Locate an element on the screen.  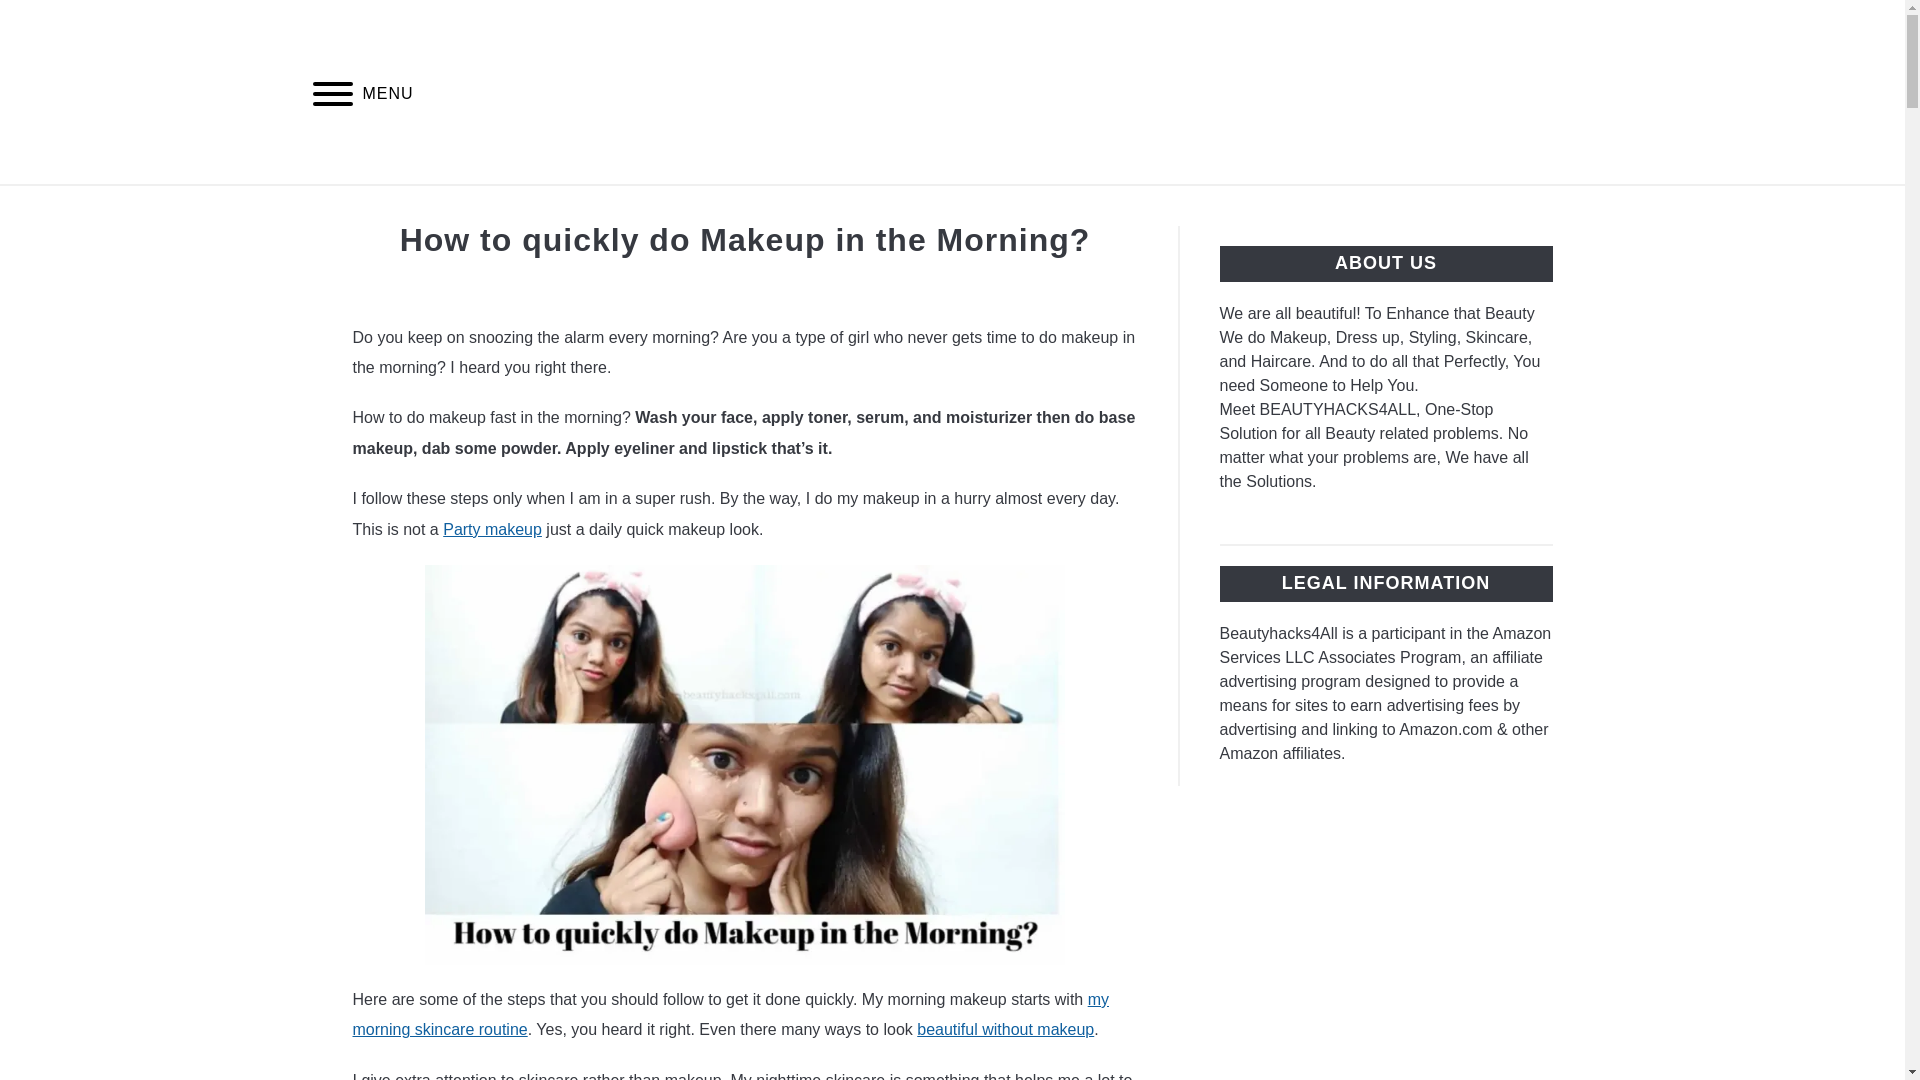
FASHION is located at coordinates (940, 208).